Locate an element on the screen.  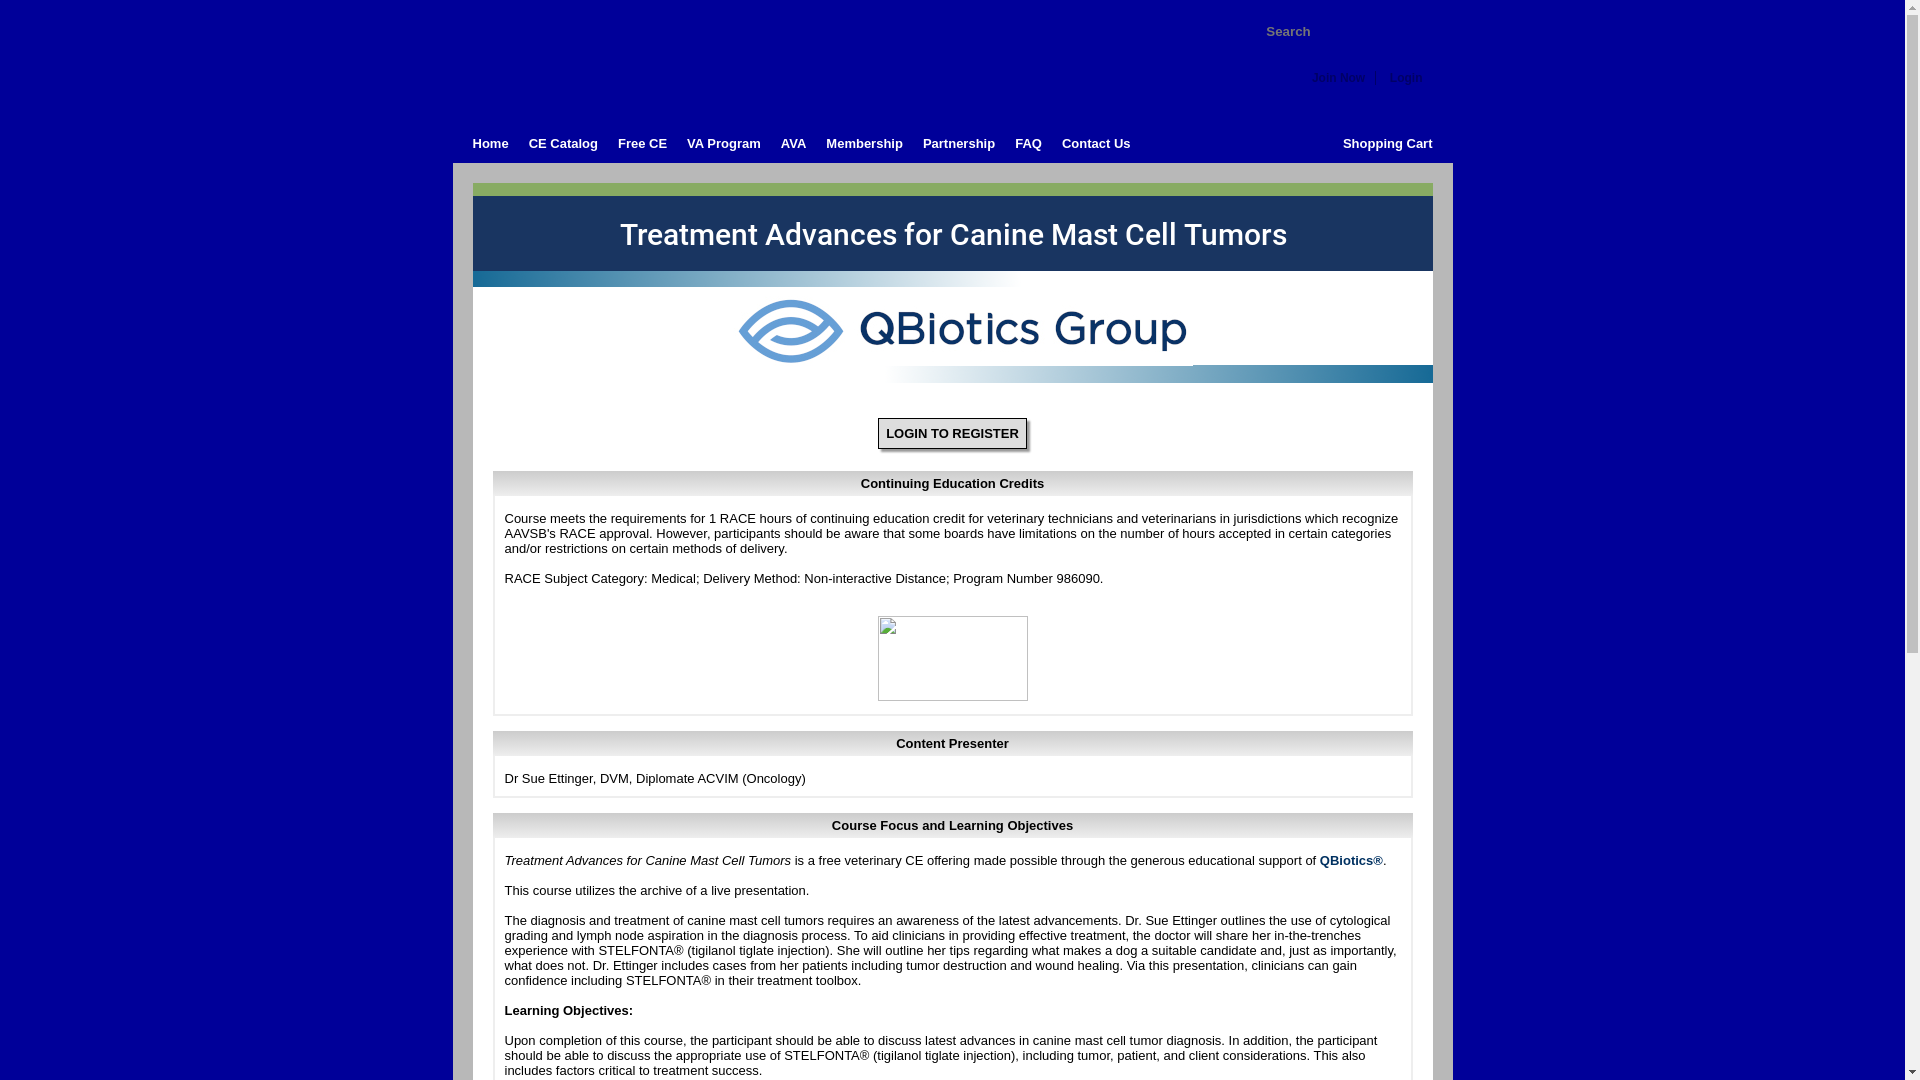
Home is located at coordinates (480, 144).